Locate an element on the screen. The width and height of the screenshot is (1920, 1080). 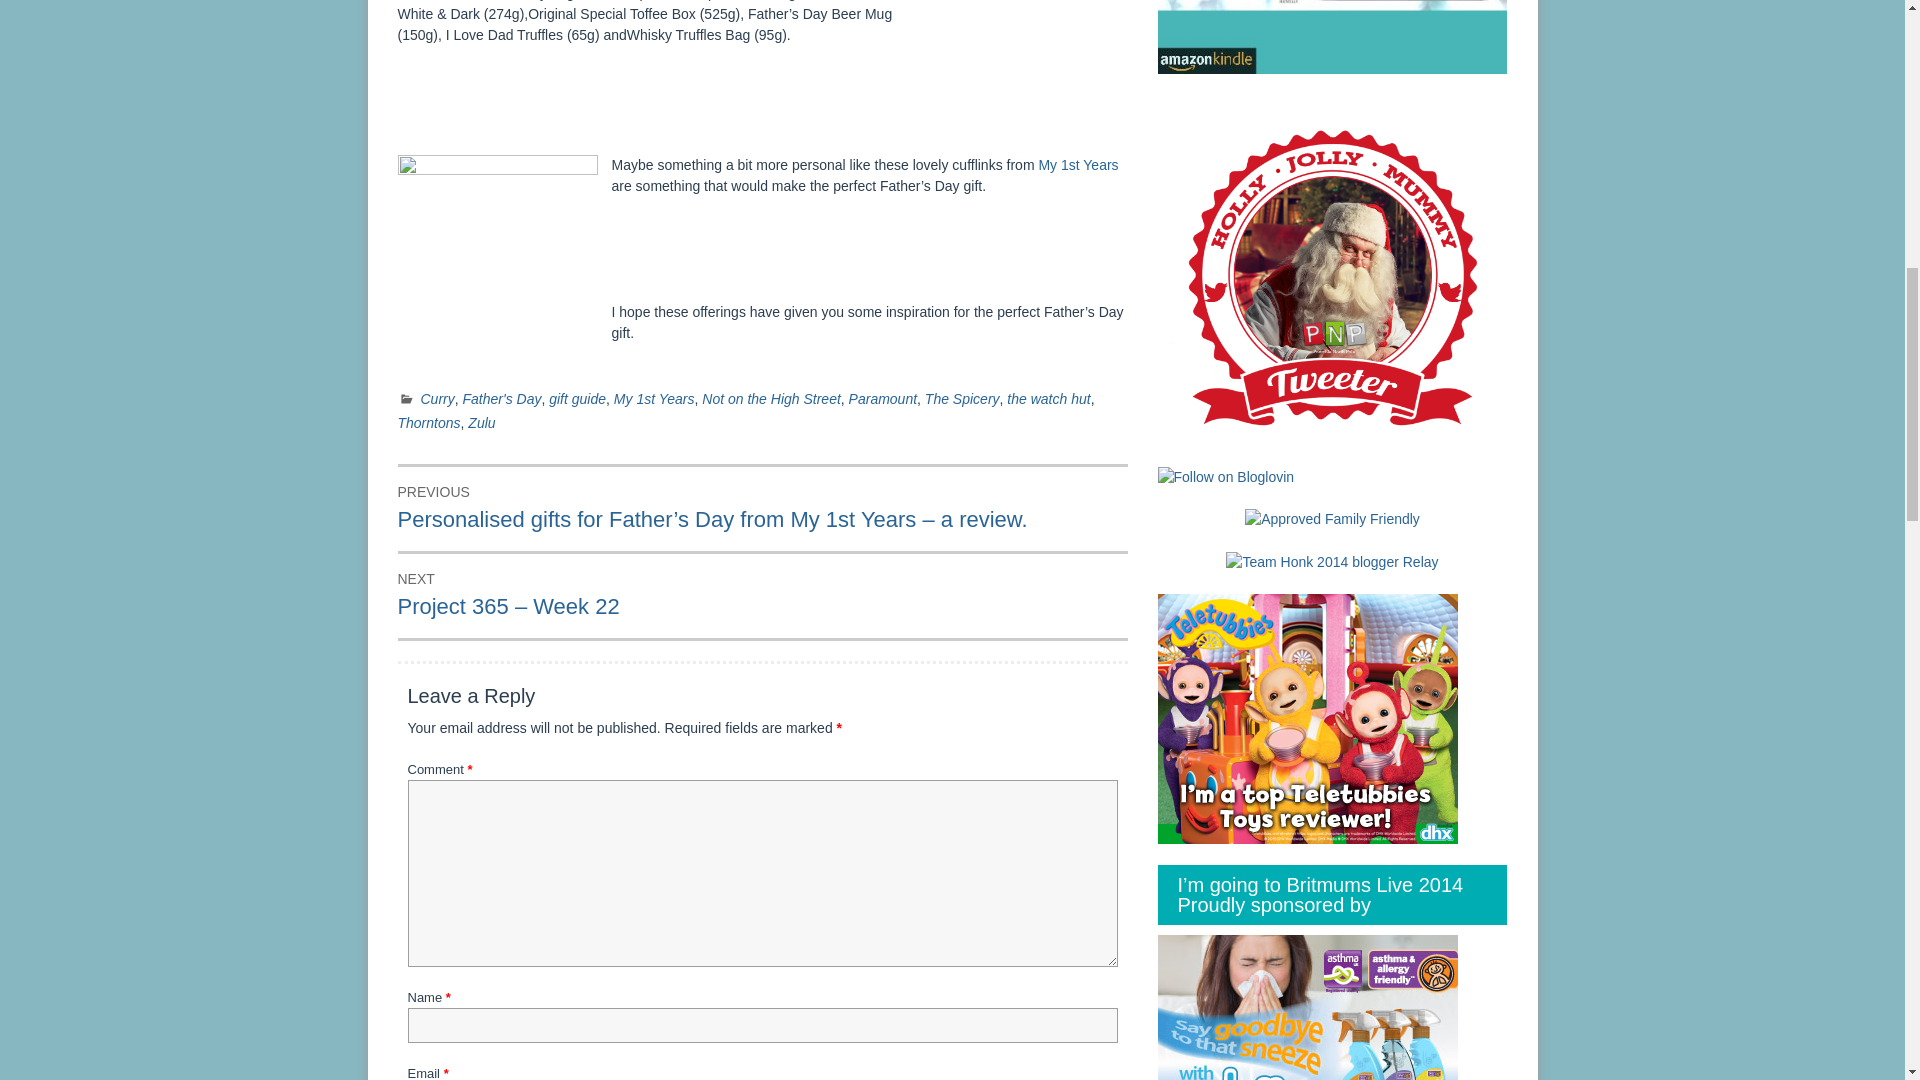
Paramount is located at coordinates (882, 398).